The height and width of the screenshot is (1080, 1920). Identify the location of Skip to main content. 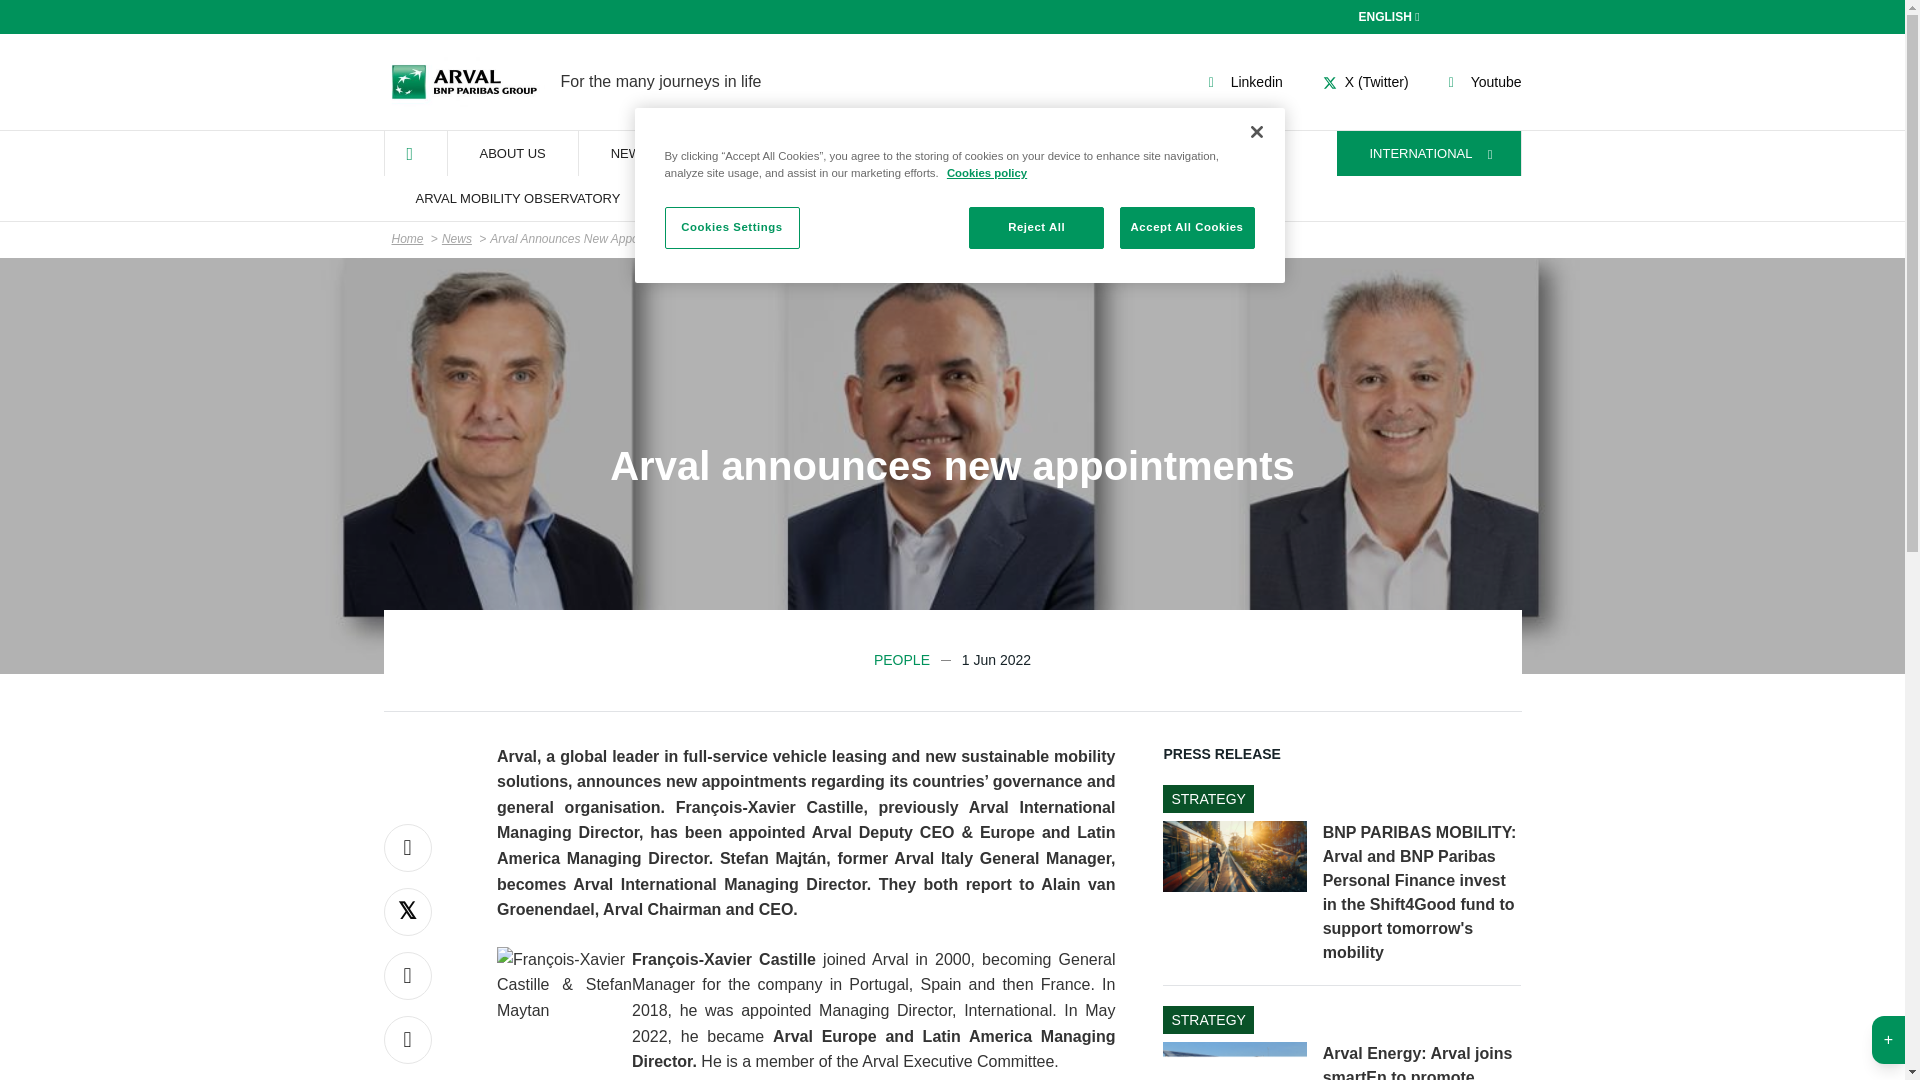
(1392, 16).